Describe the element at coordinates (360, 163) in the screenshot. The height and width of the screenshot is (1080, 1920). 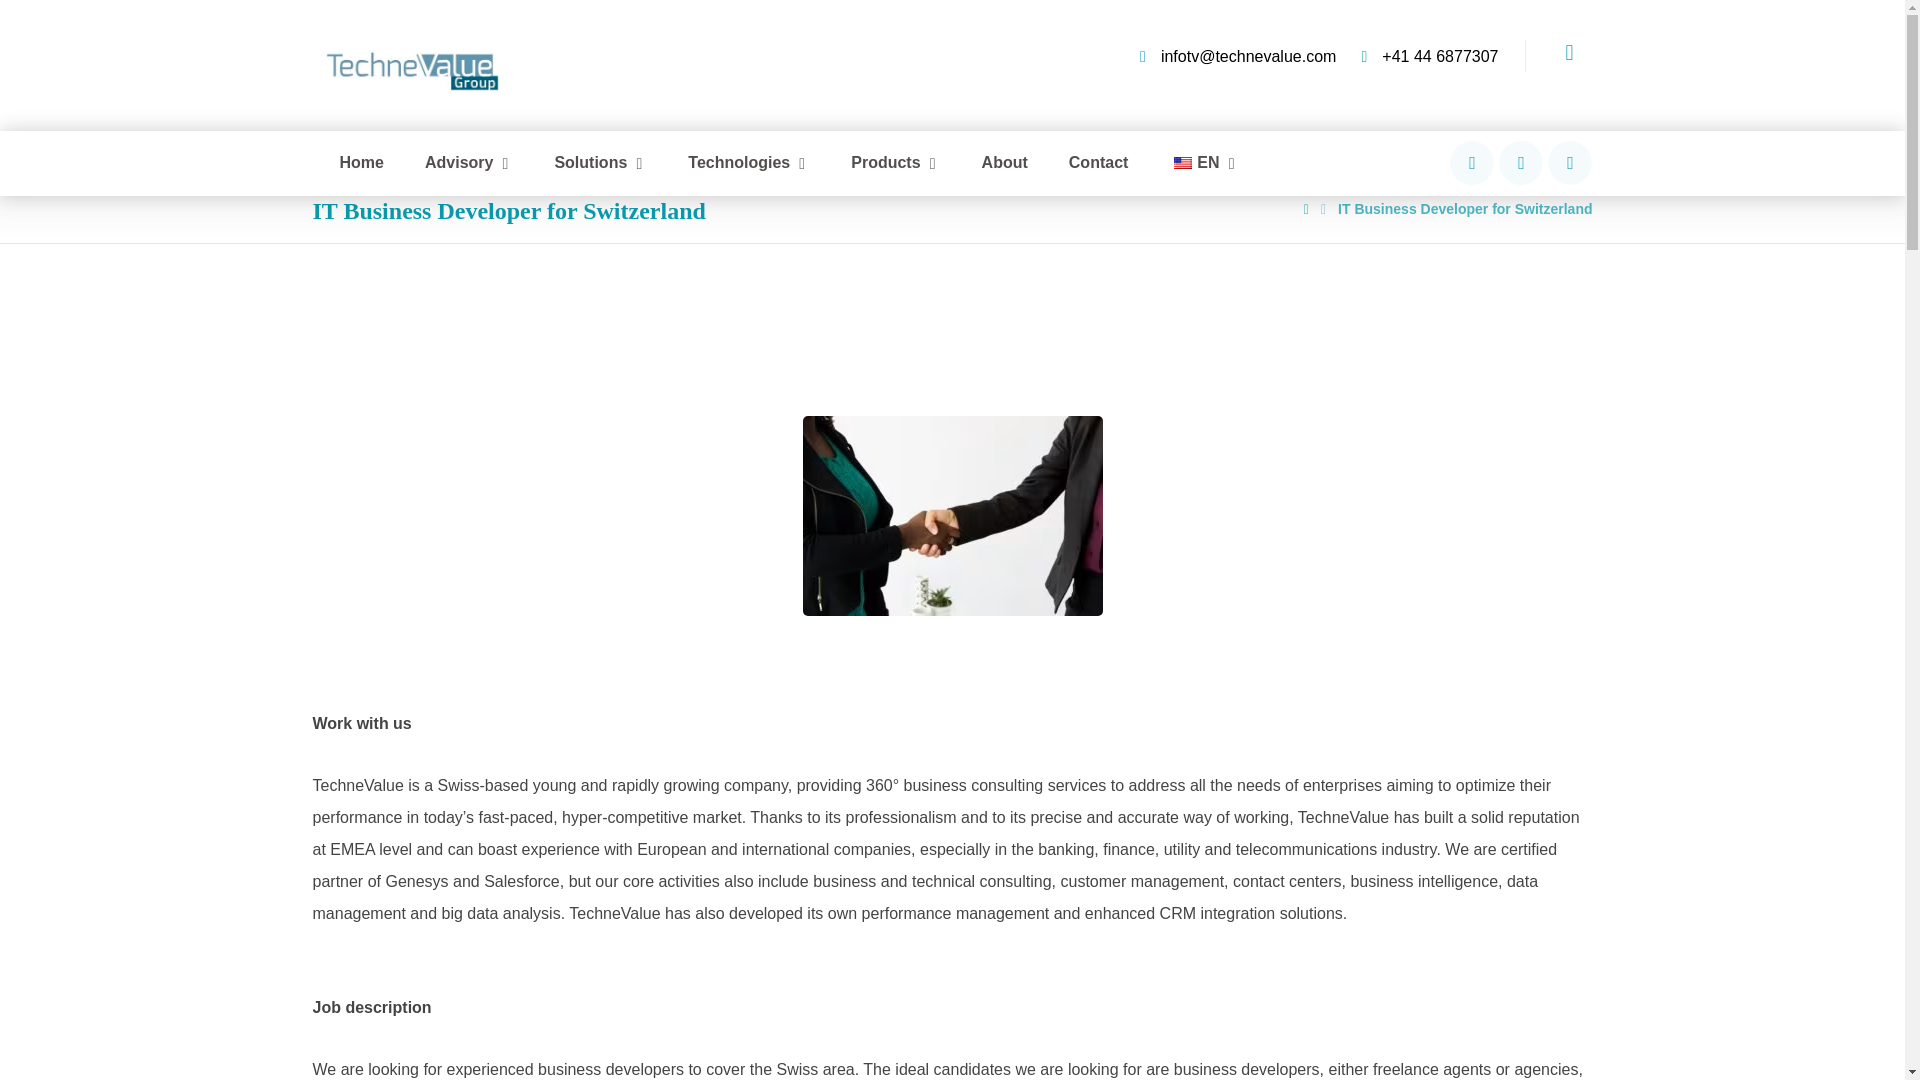
I see `Home` at that location.